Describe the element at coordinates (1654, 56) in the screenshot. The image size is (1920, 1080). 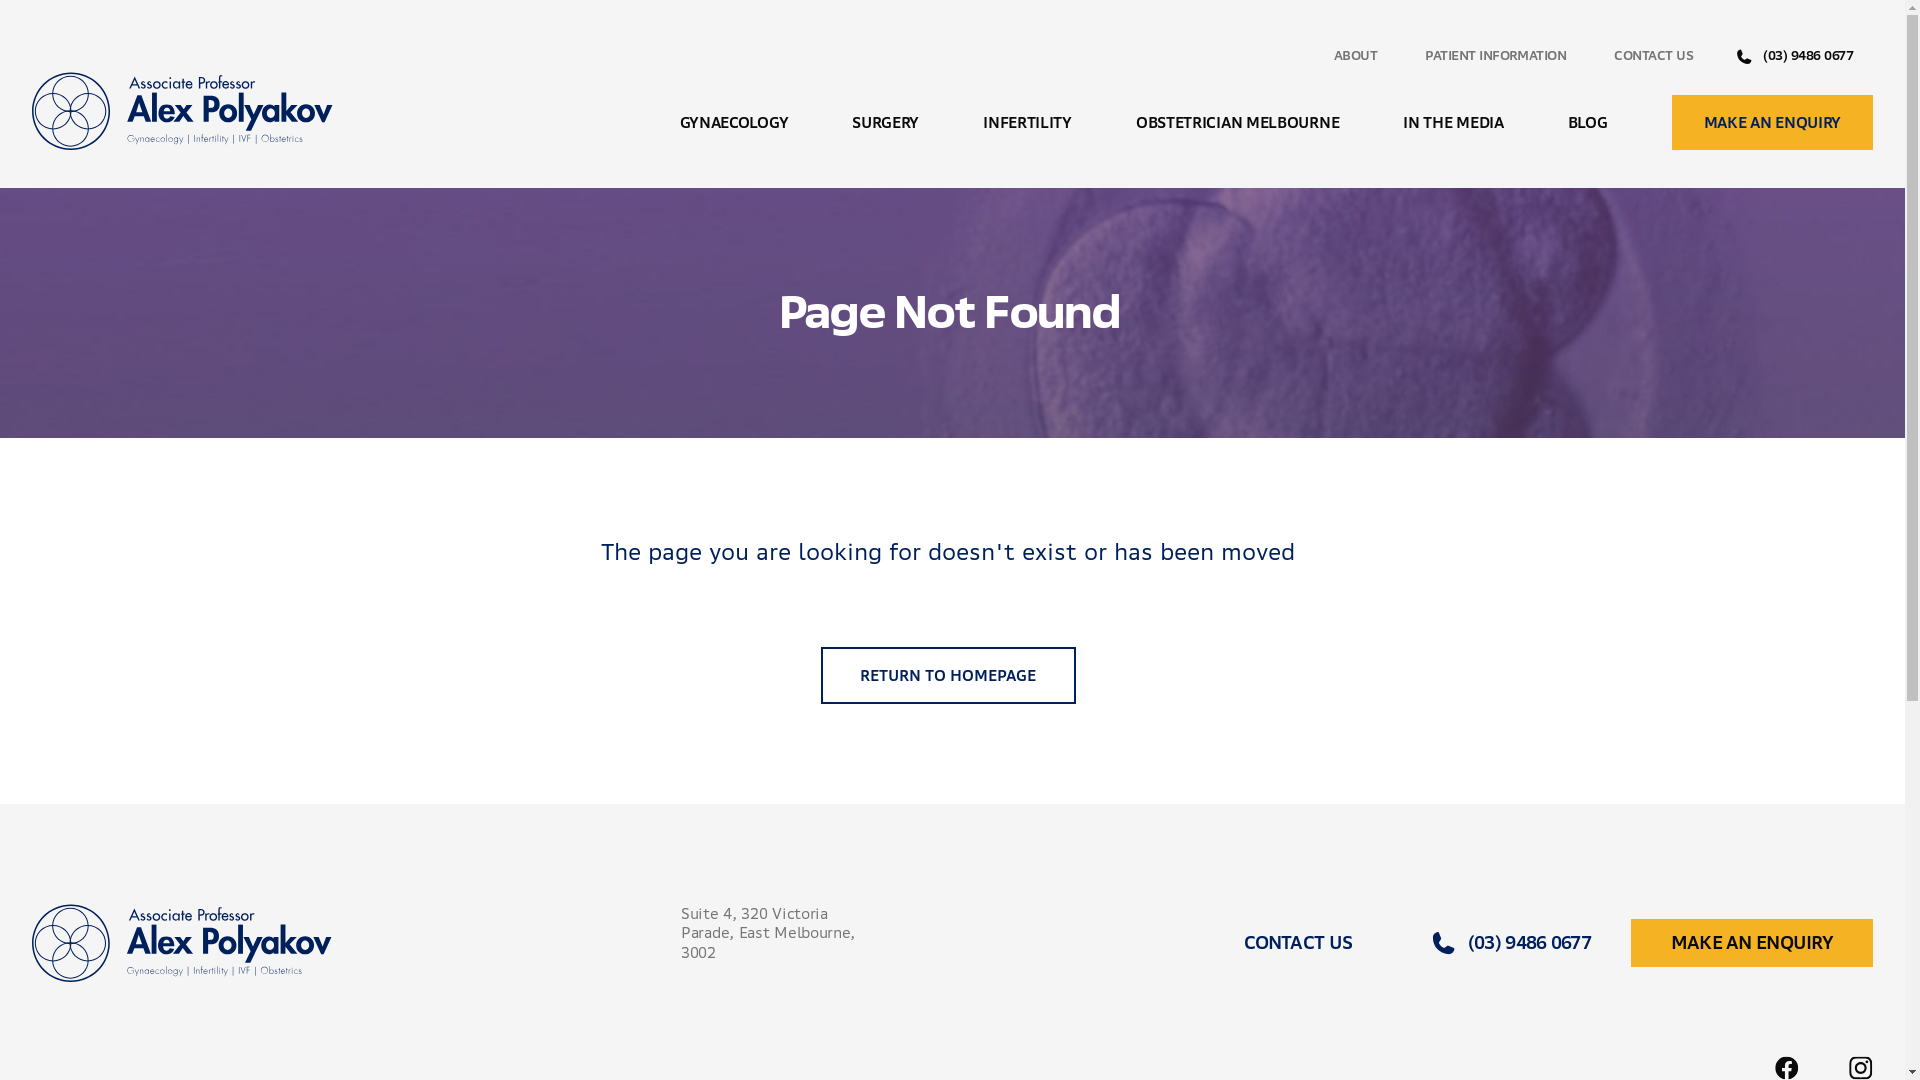
I see `CONTACT US` at that location.